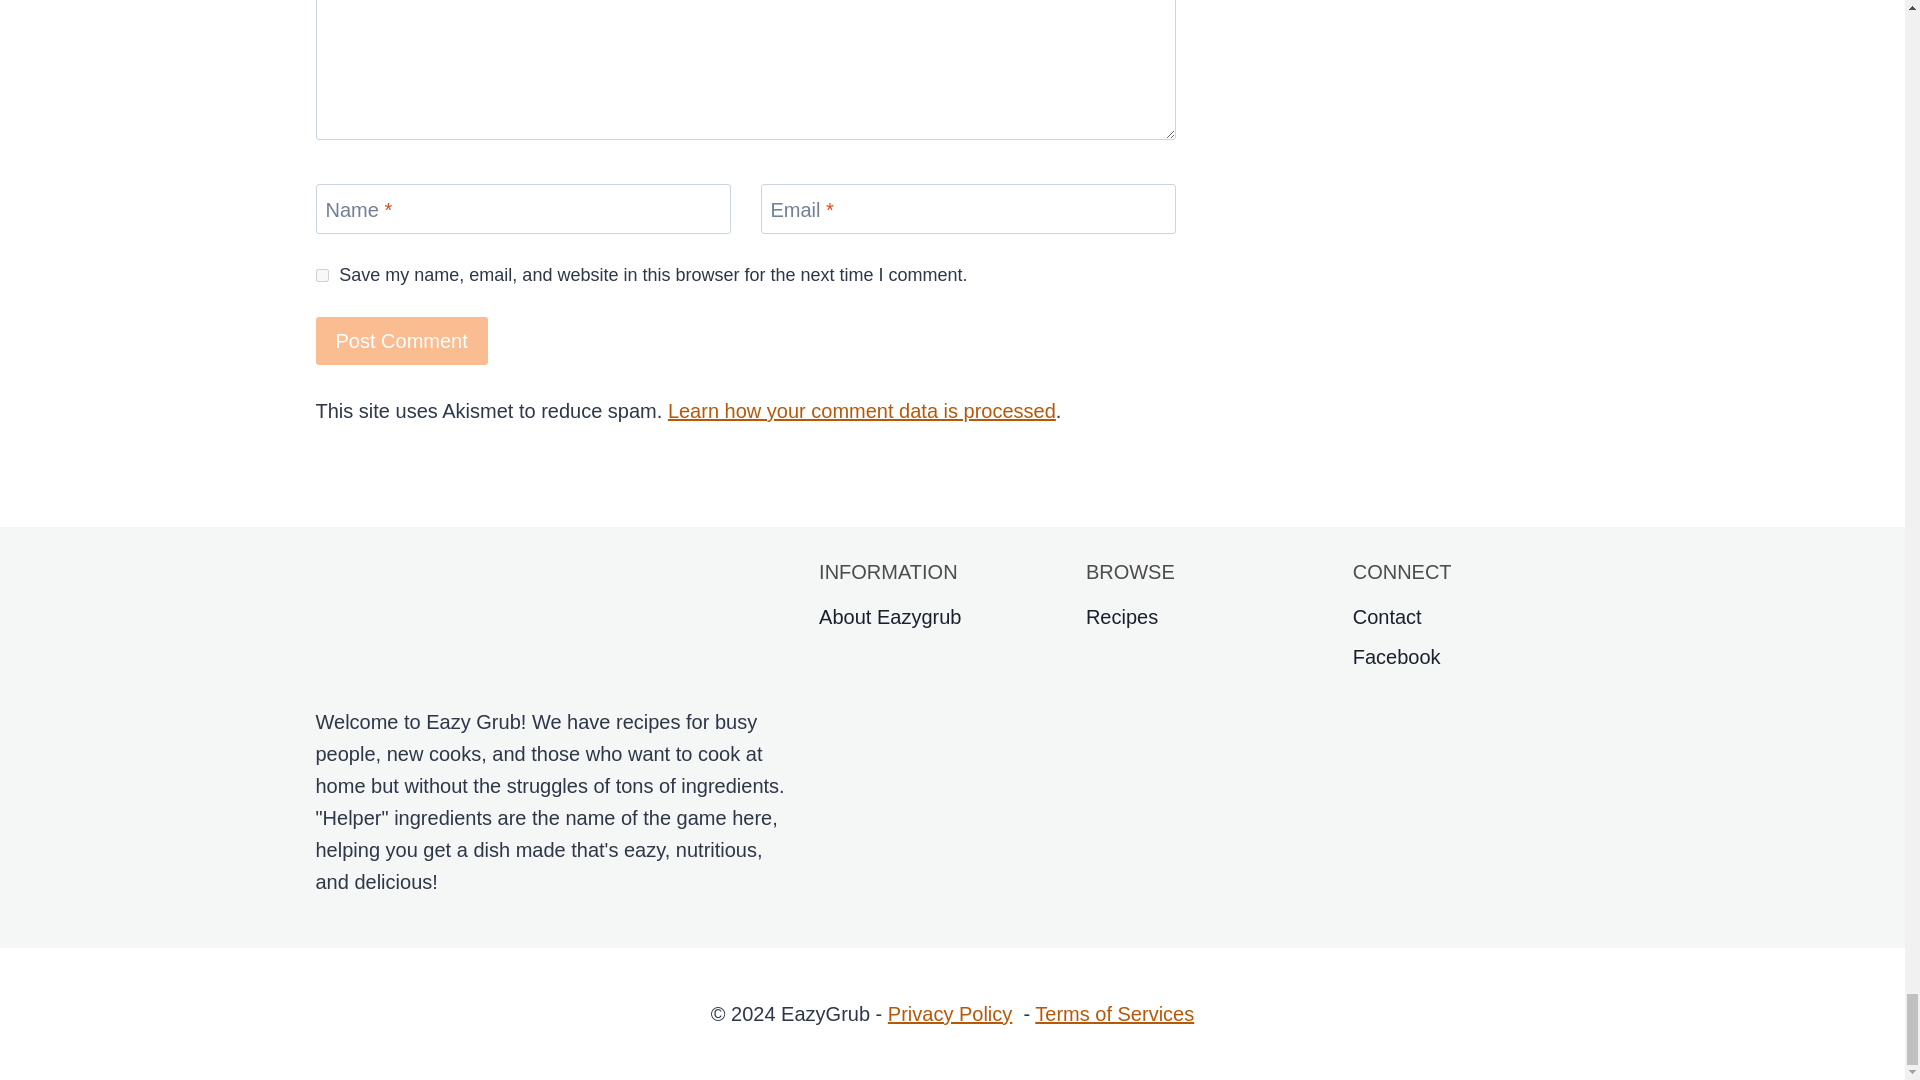 This screenshot has width=1920, height=1080. What do you see at coordinates (322, 274) in the screenshot?
I see `yes` at bounding box center [322, 274].